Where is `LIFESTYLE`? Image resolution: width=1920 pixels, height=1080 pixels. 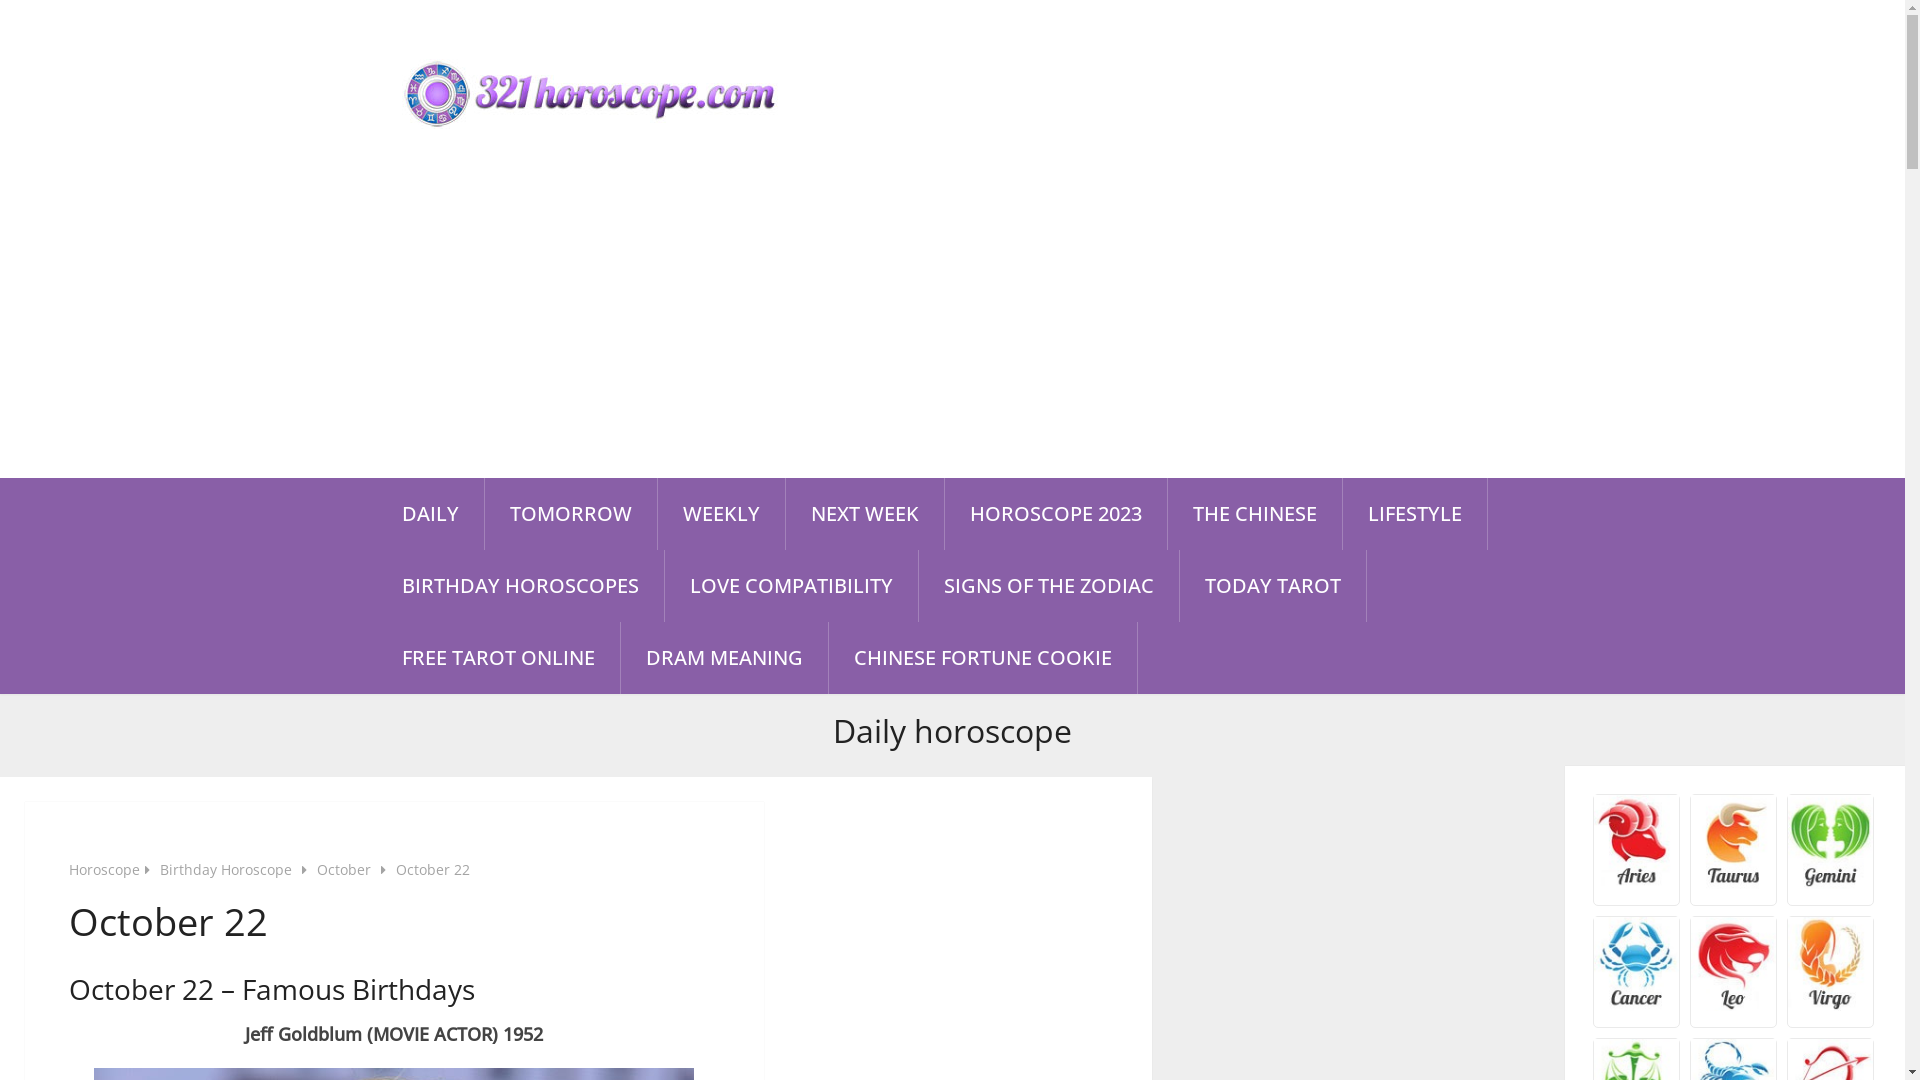 LIFESTYLE is located at coordinates (1414, 514).